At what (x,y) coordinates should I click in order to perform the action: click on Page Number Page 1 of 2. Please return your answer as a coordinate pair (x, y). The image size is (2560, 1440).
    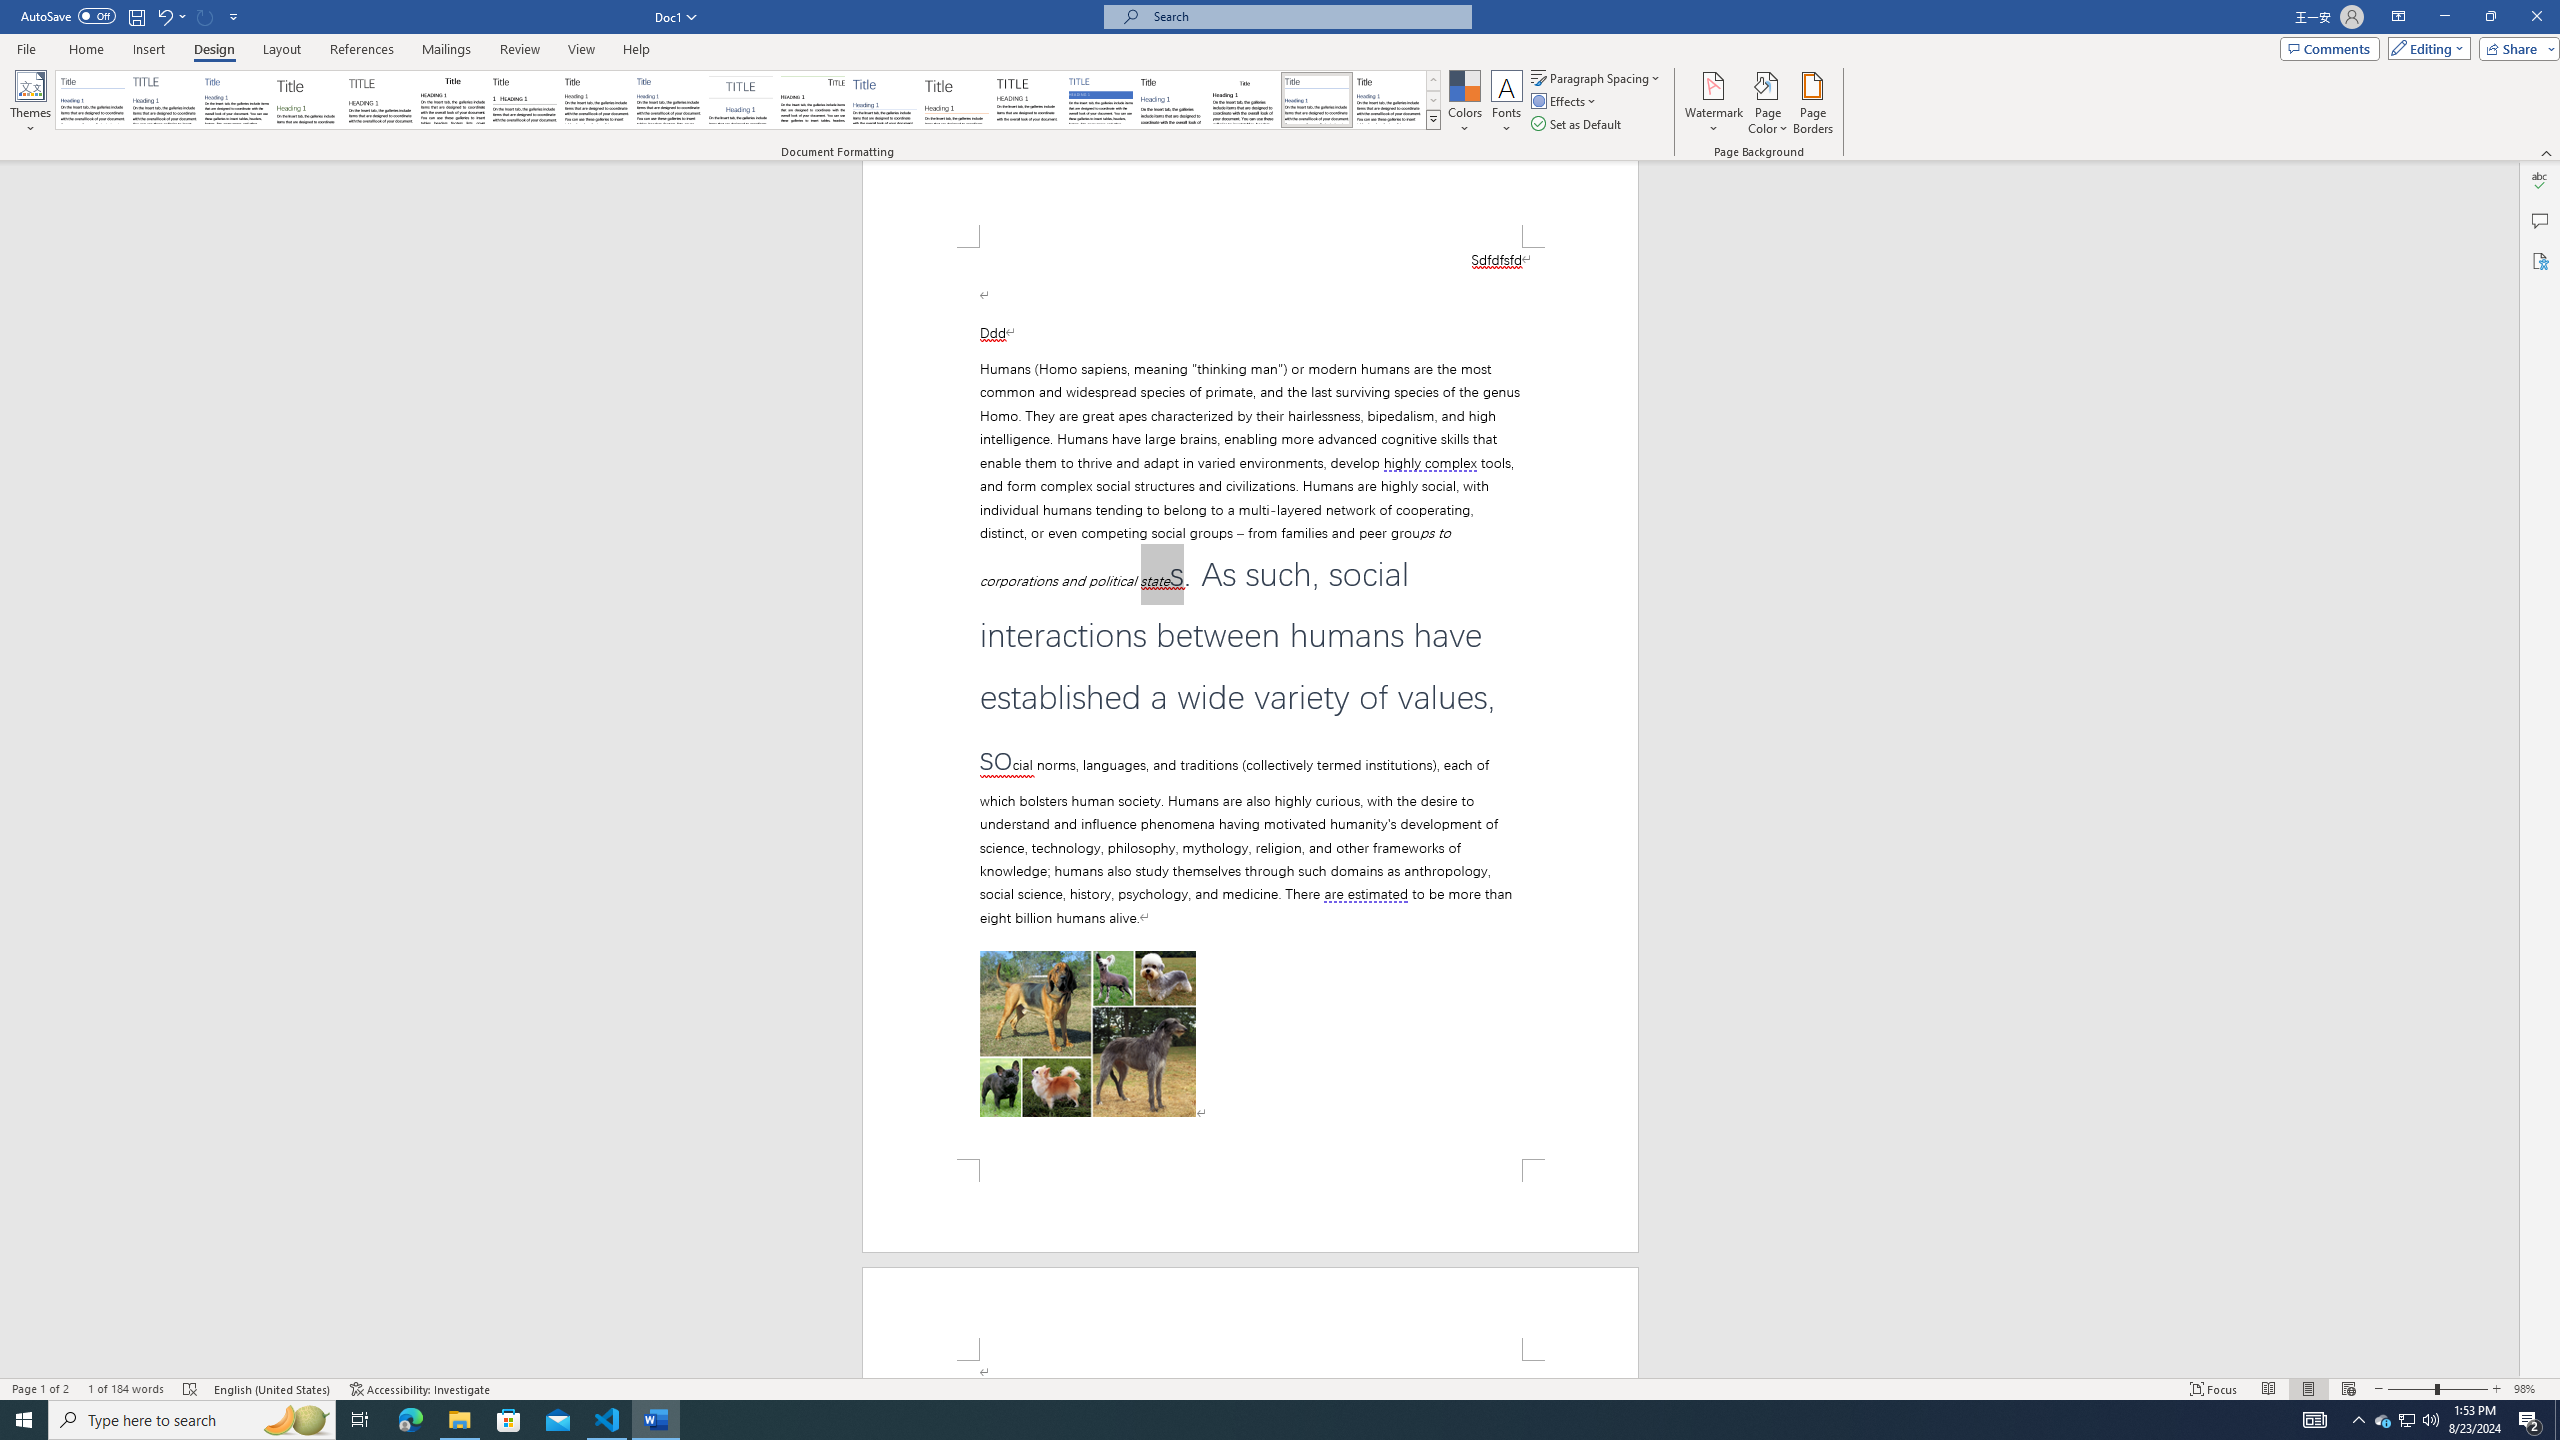
    Looking at the image, I should click on (40, 1389).